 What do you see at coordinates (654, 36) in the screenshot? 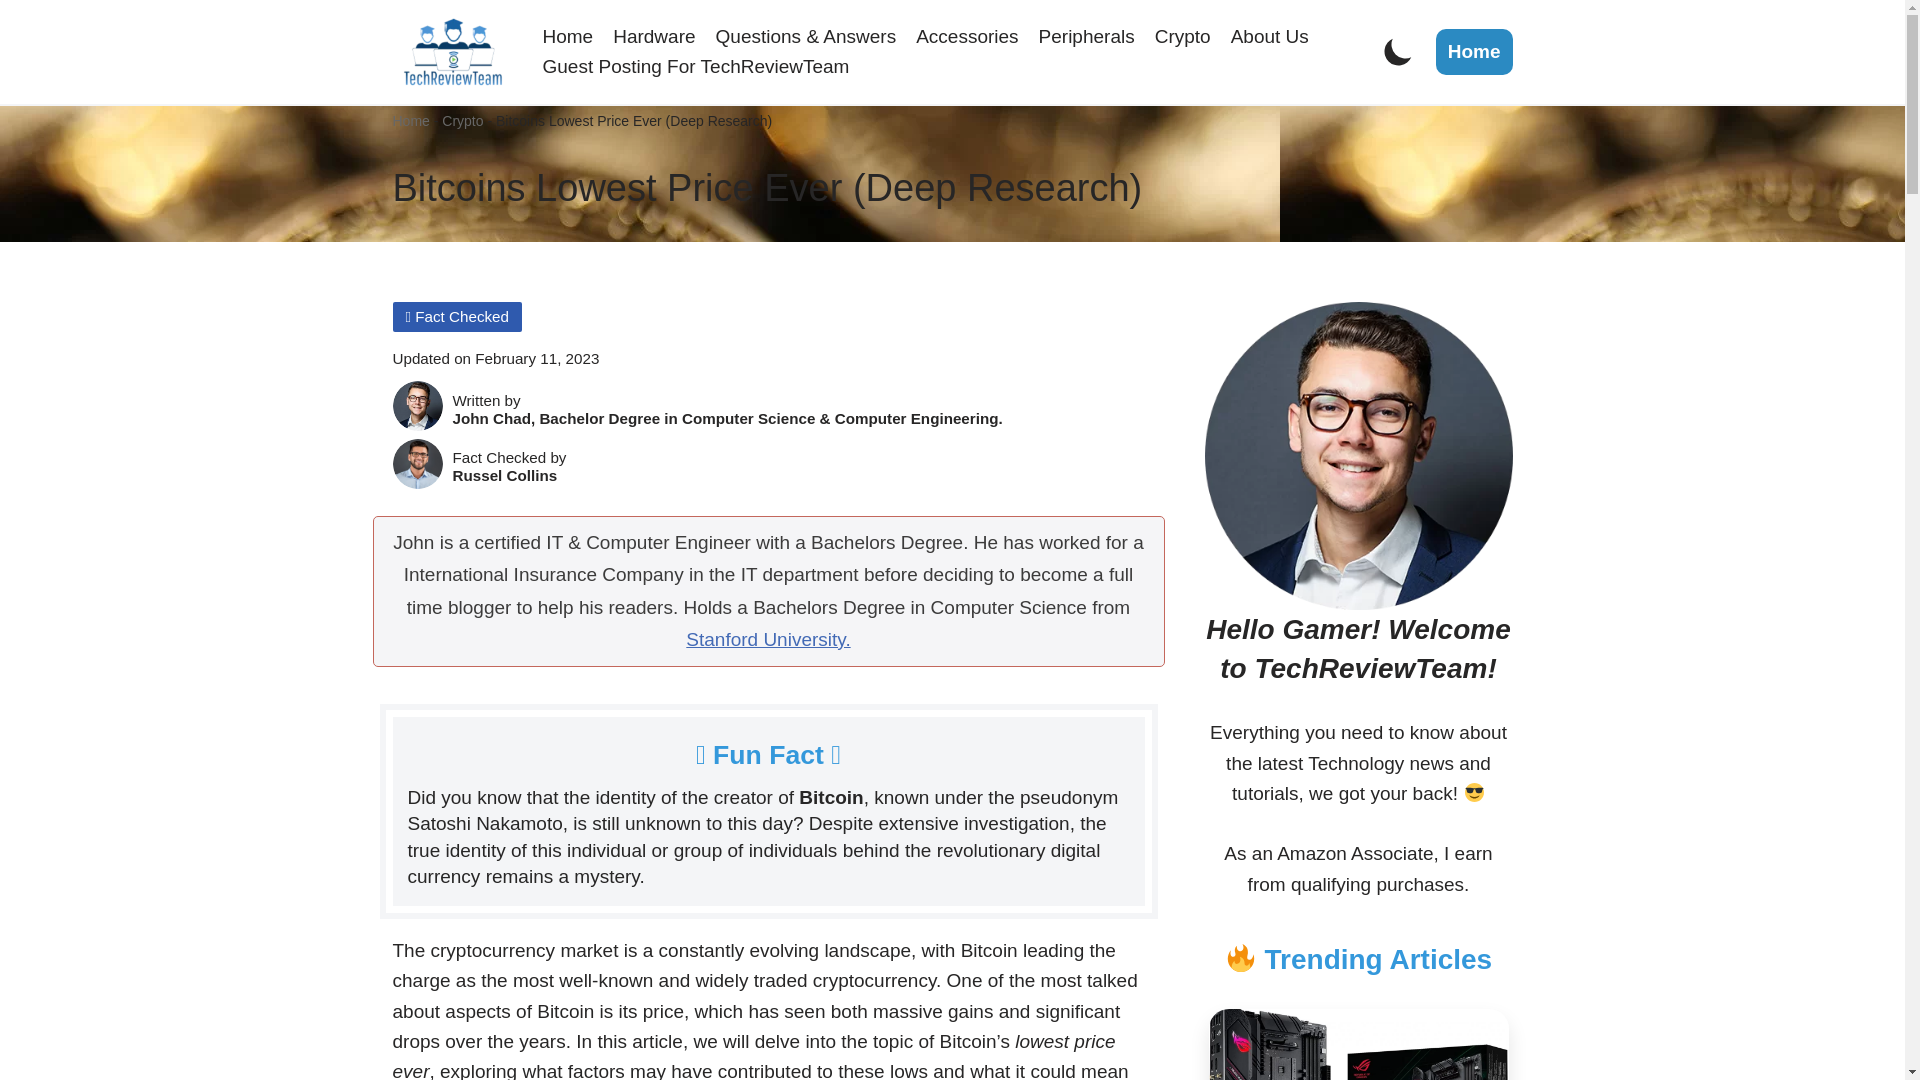
I see `Hardware` at bounding box center [654, 36].